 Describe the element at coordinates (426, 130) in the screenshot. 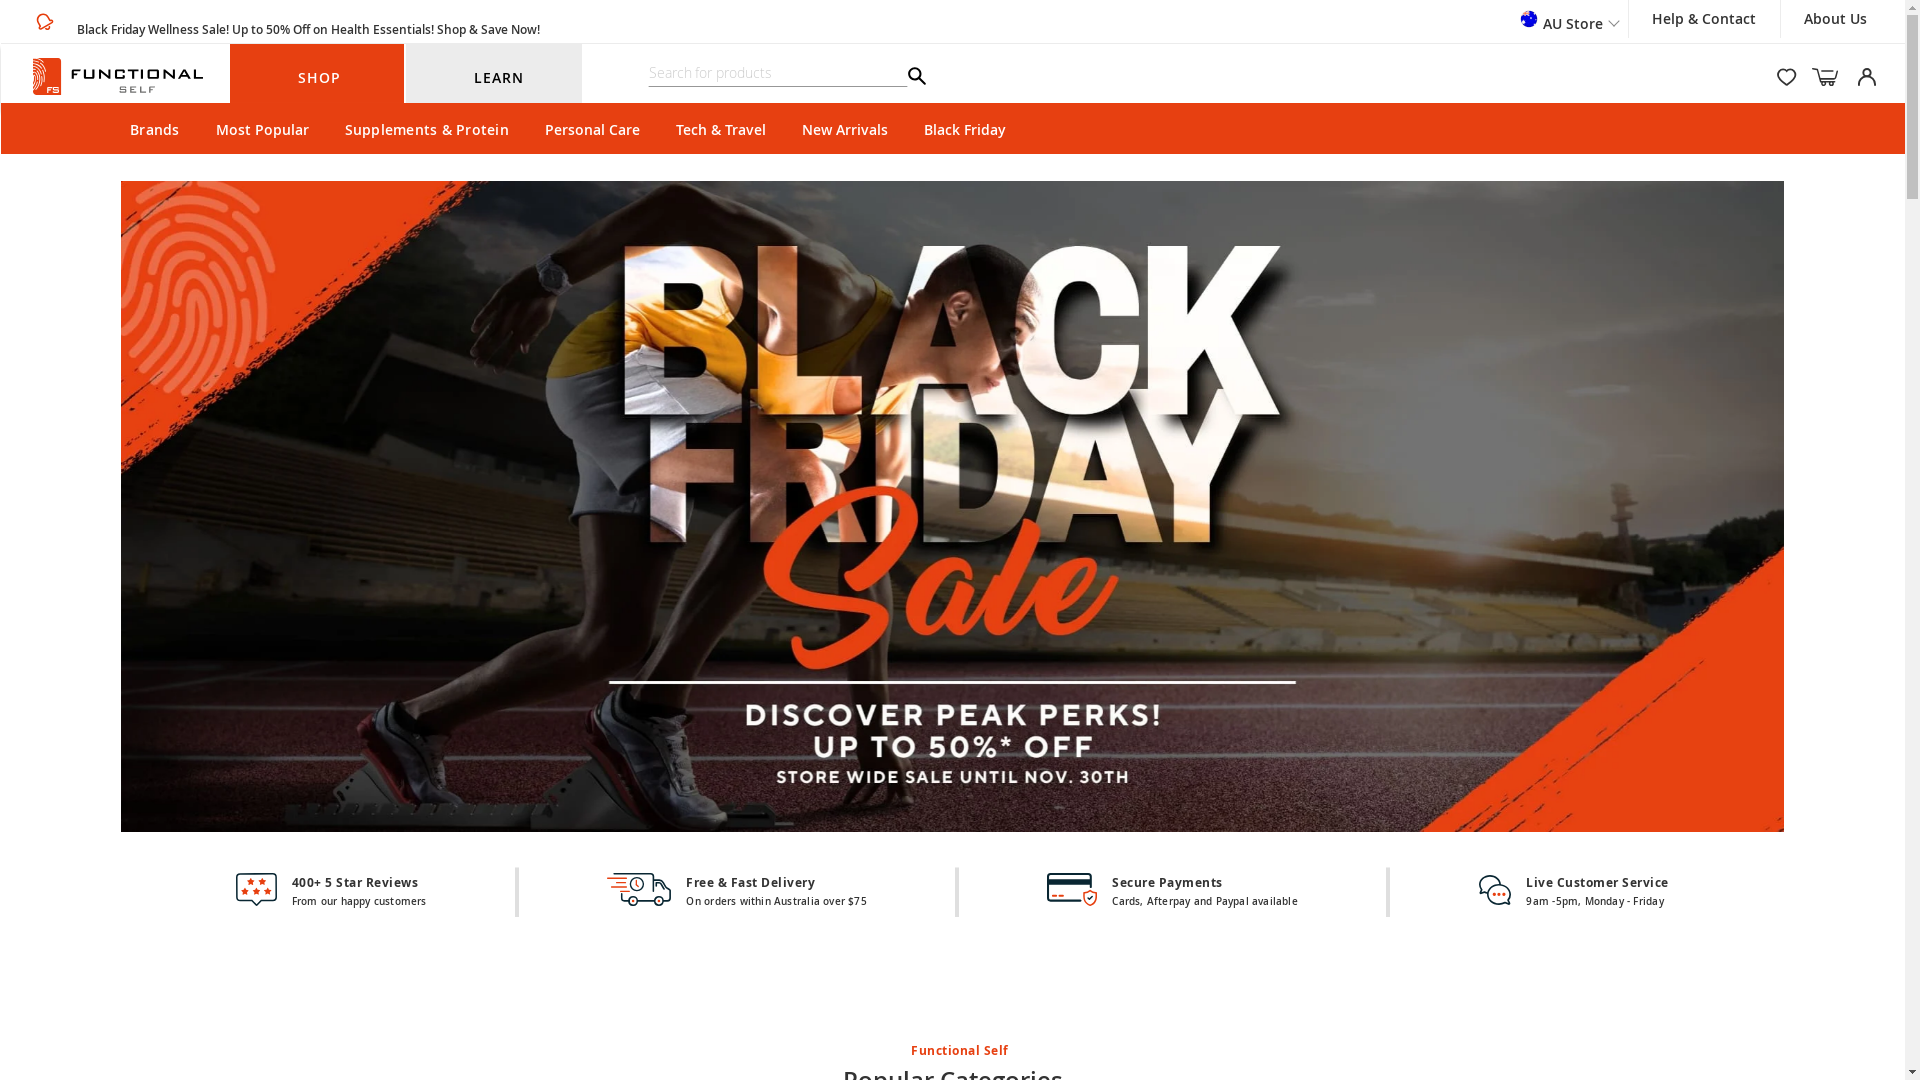

I see `Supplements & Protein` at that location.